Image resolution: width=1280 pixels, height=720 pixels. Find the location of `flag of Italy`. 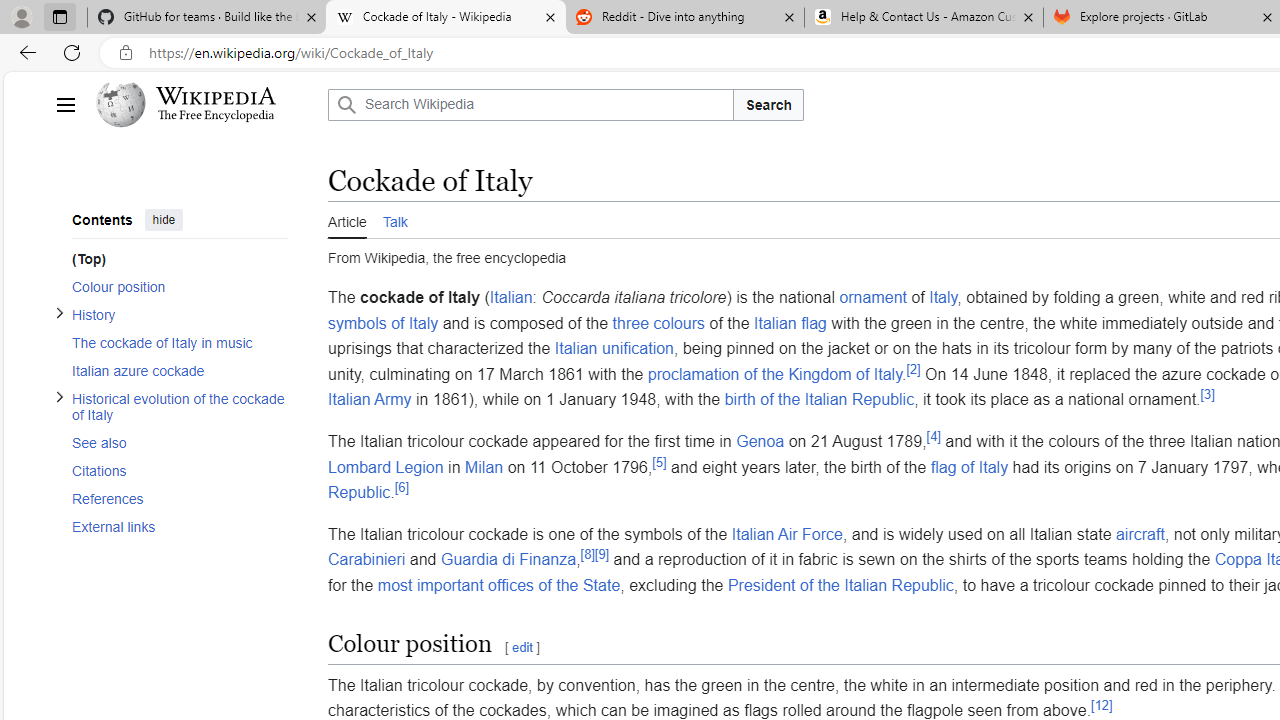

flag of Italy is located at coordinates (969, 466).